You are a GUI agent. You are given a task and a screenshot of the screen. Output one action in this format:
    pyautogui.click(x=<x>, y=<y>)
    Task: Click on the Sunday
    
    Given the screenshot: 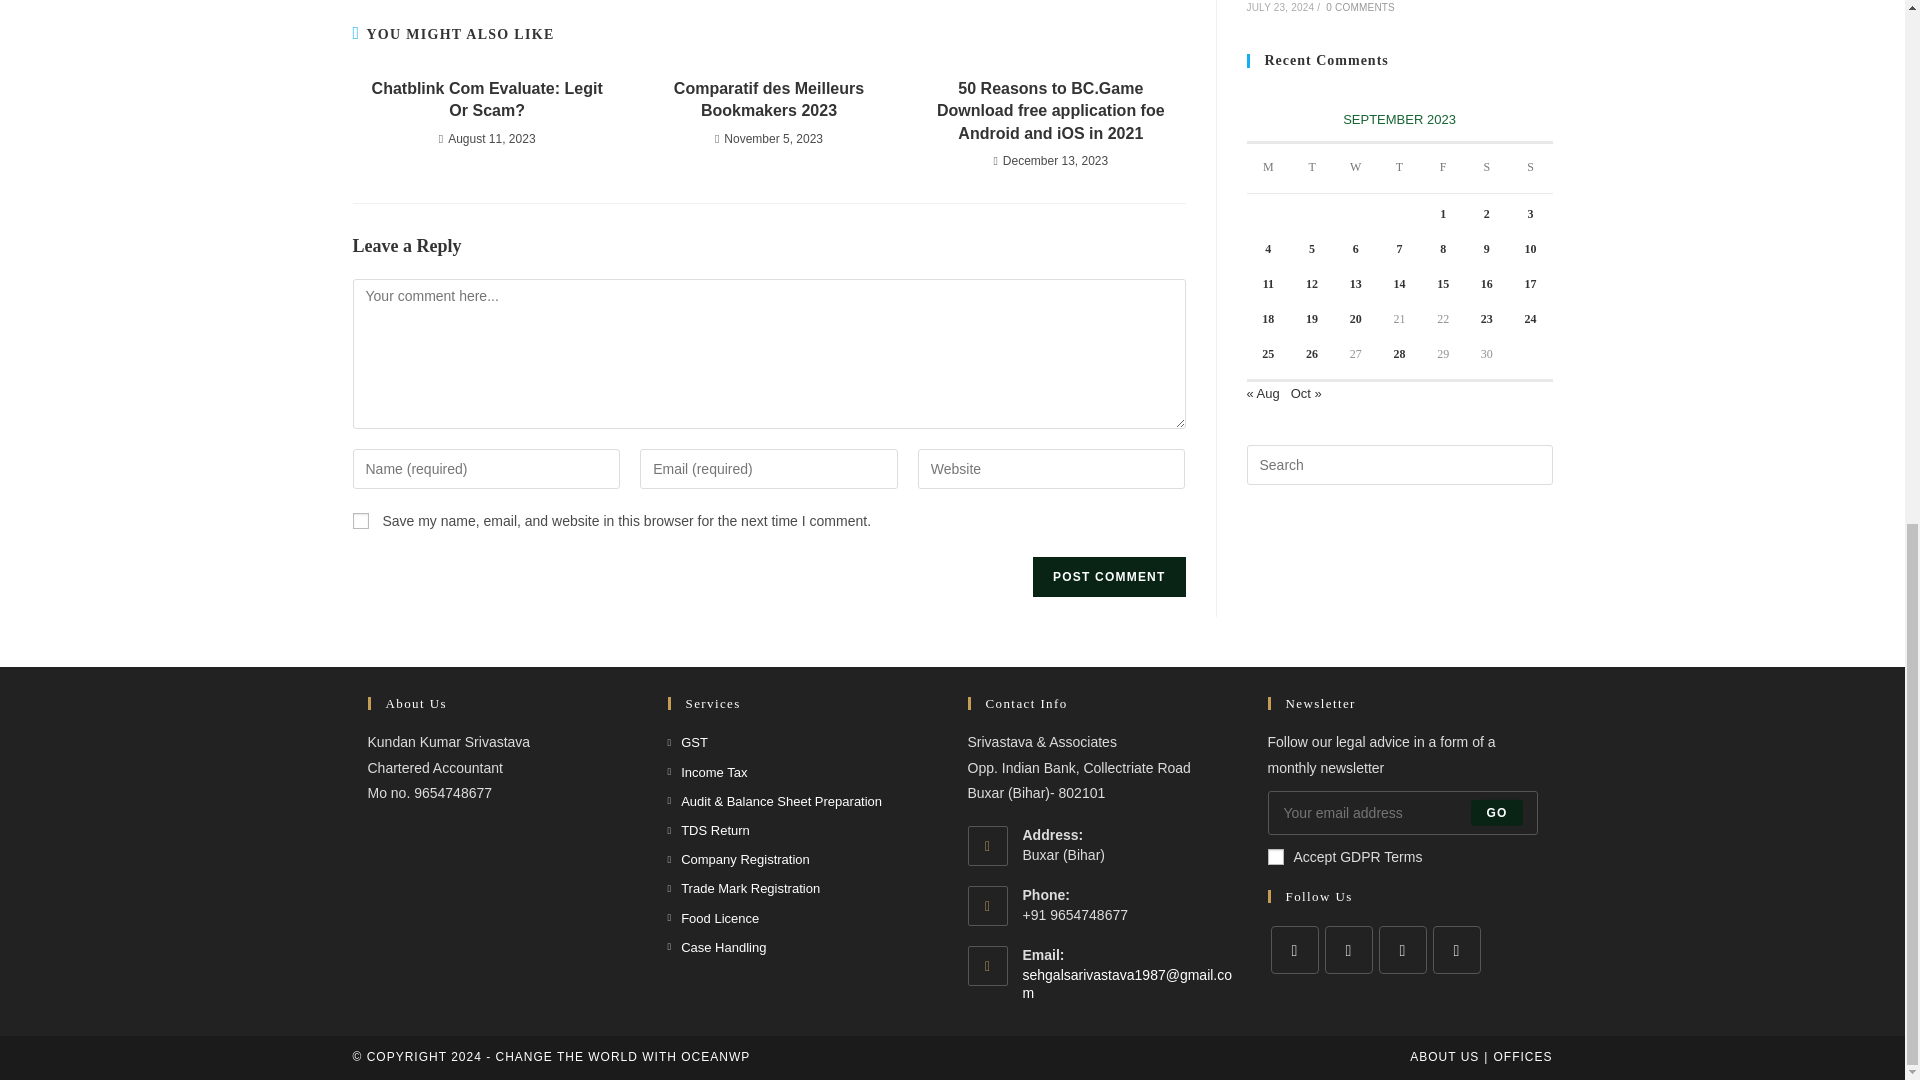 What is the action you would take?
    pyautogui.click(x=1531, y=168)
    